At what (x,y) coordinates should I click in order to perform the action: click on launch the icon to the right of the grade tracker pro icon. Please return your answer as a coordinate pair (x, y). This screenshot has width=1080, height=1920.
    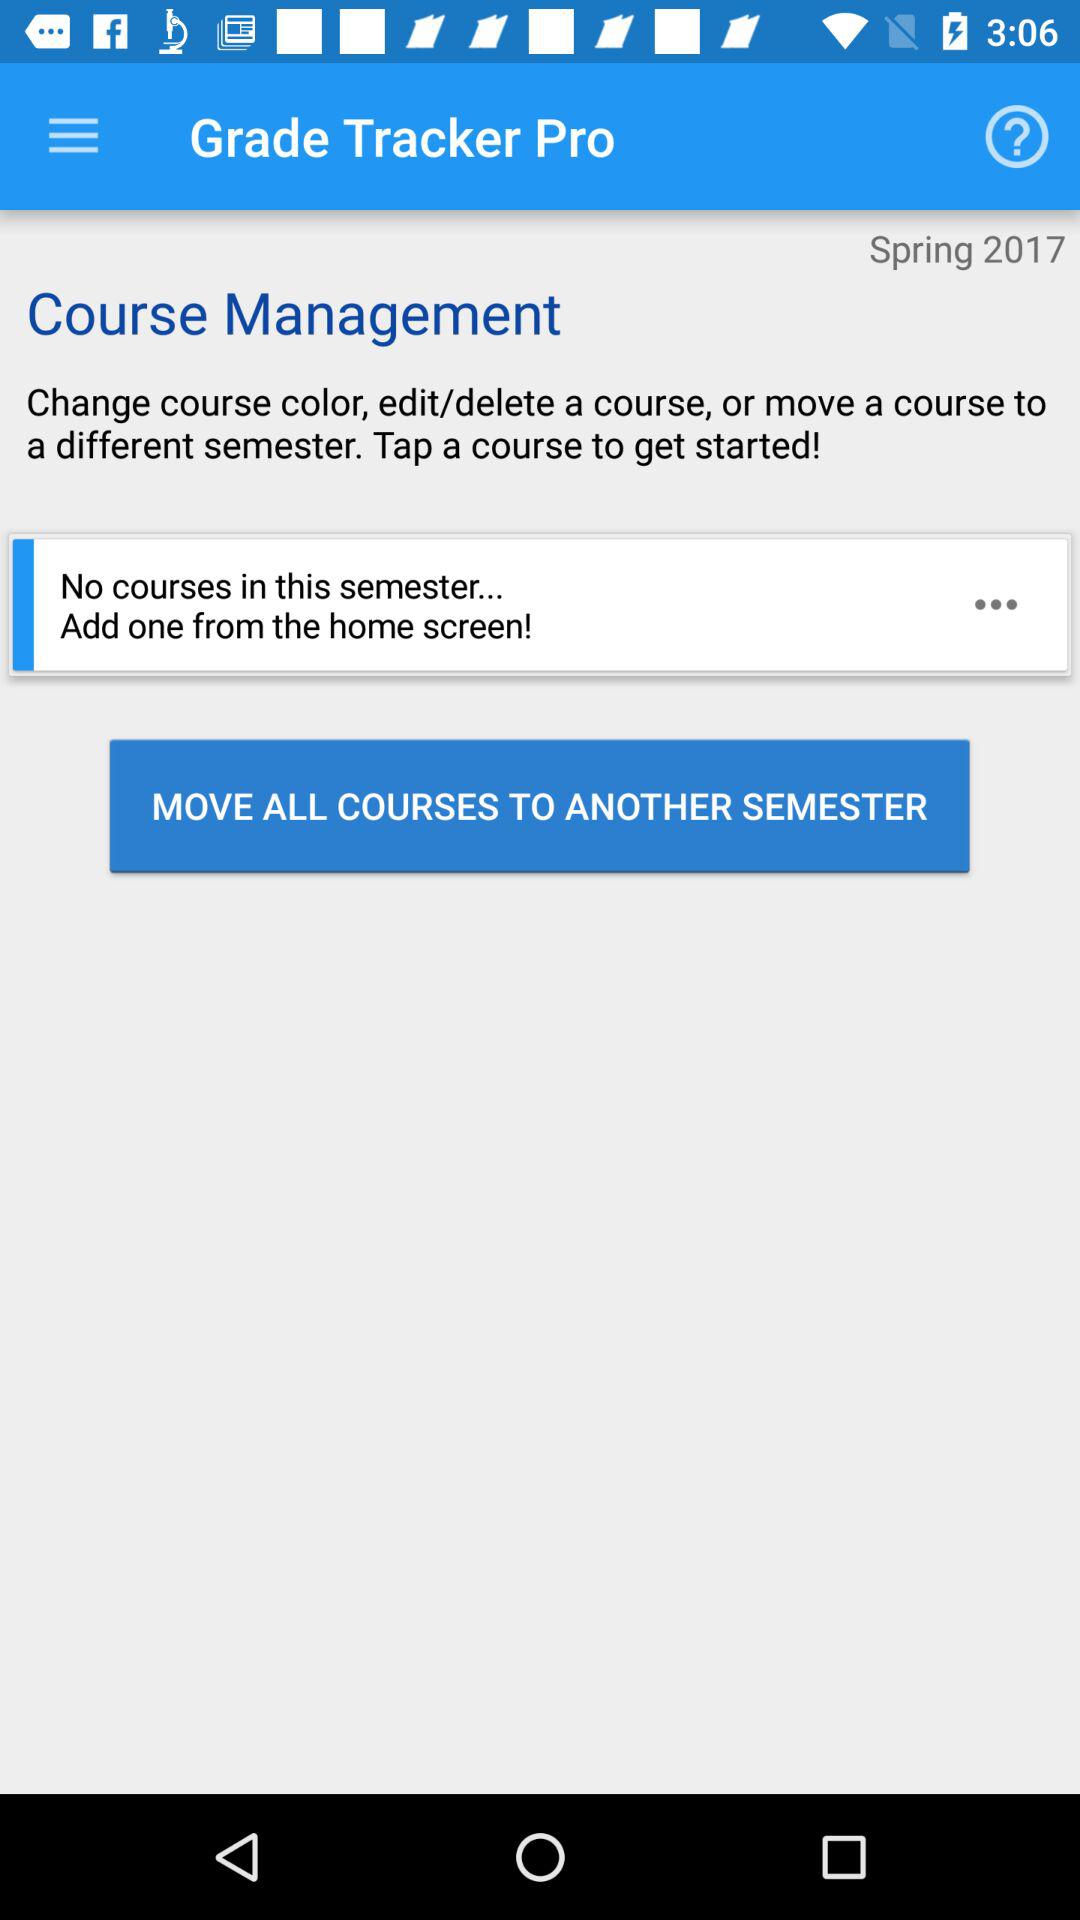
    Looking at the image, I should click on (1016, 136).